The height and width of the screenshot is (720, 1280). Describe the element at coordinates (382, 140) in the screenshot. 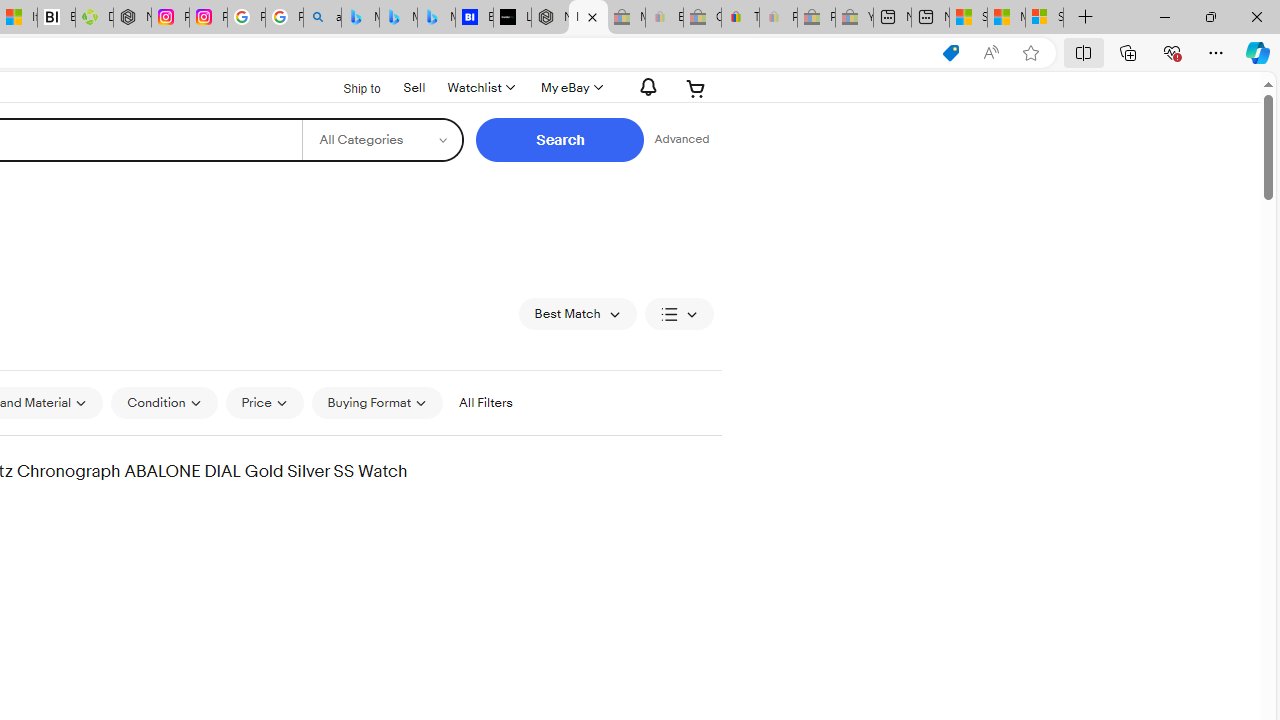

I see `Select a category for search` at that location.